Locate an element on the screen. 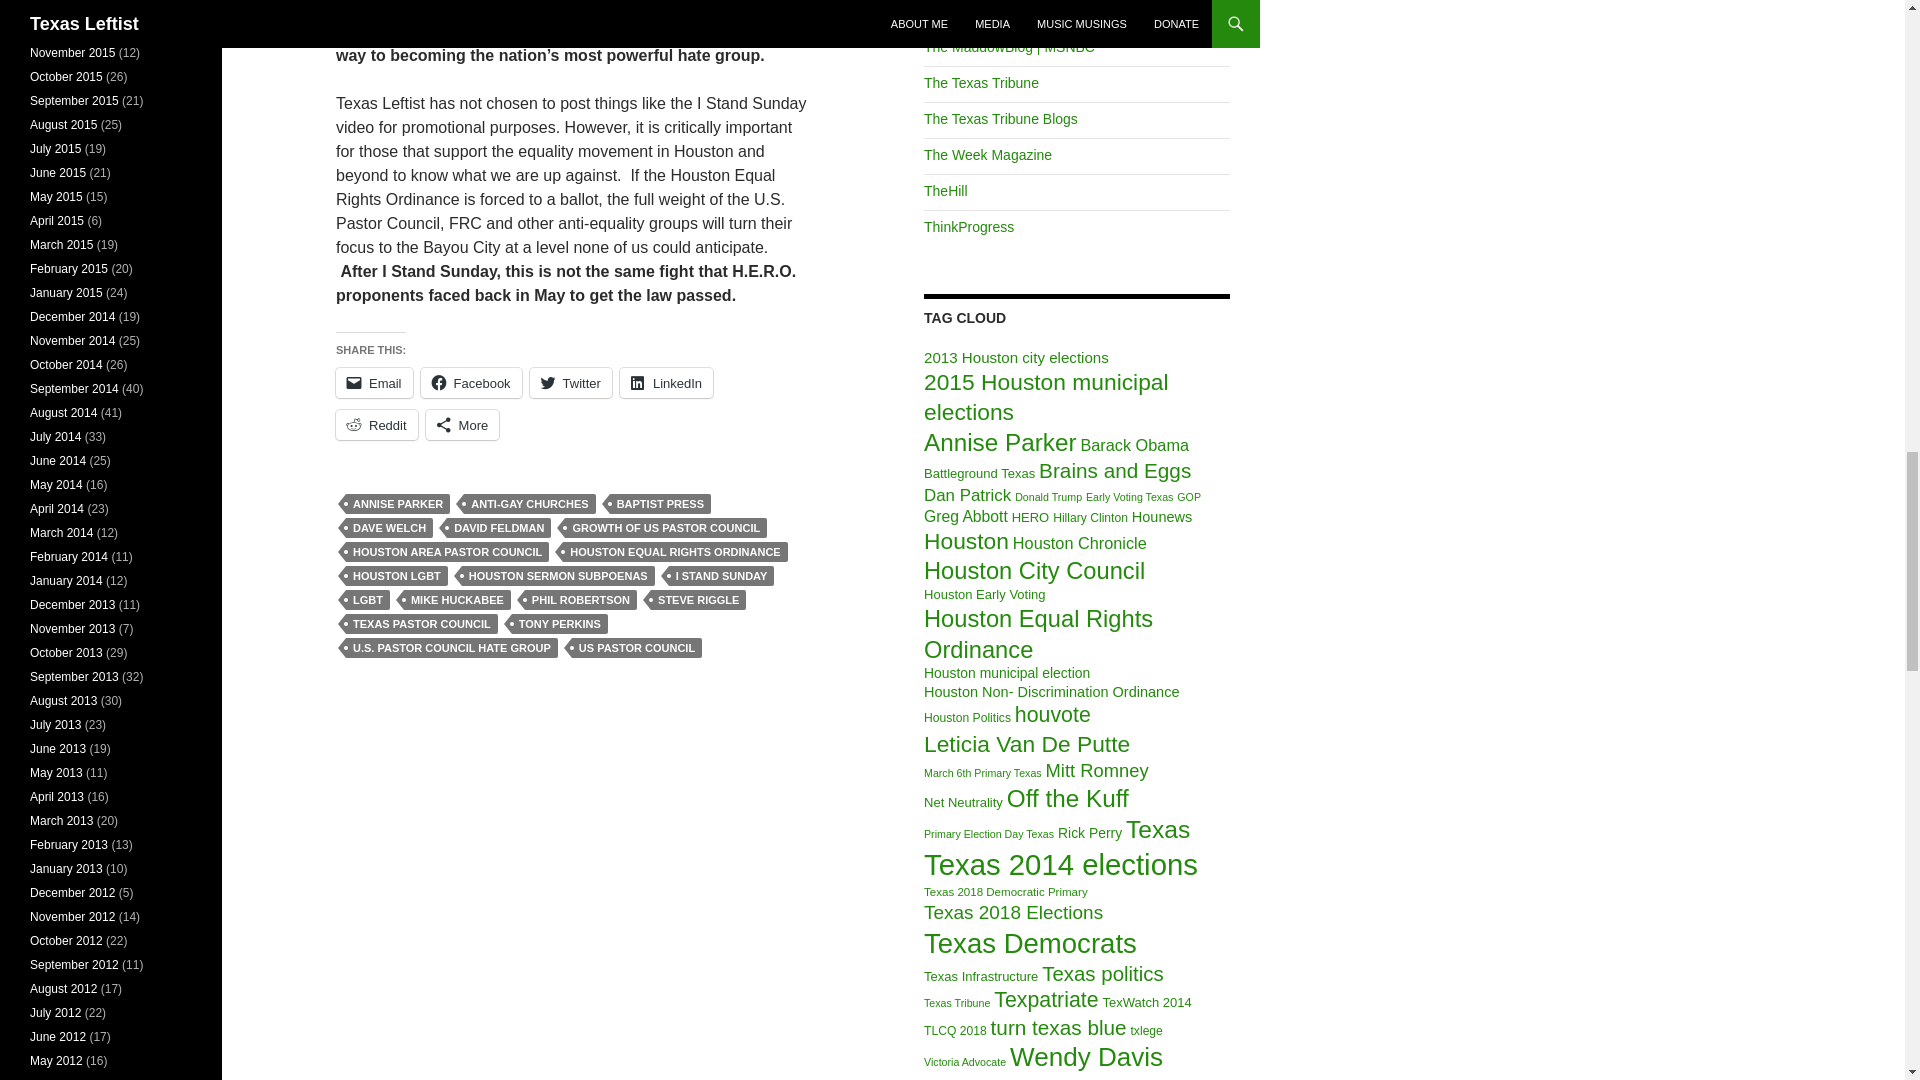  Reddit is located at coordinates (377, 424).